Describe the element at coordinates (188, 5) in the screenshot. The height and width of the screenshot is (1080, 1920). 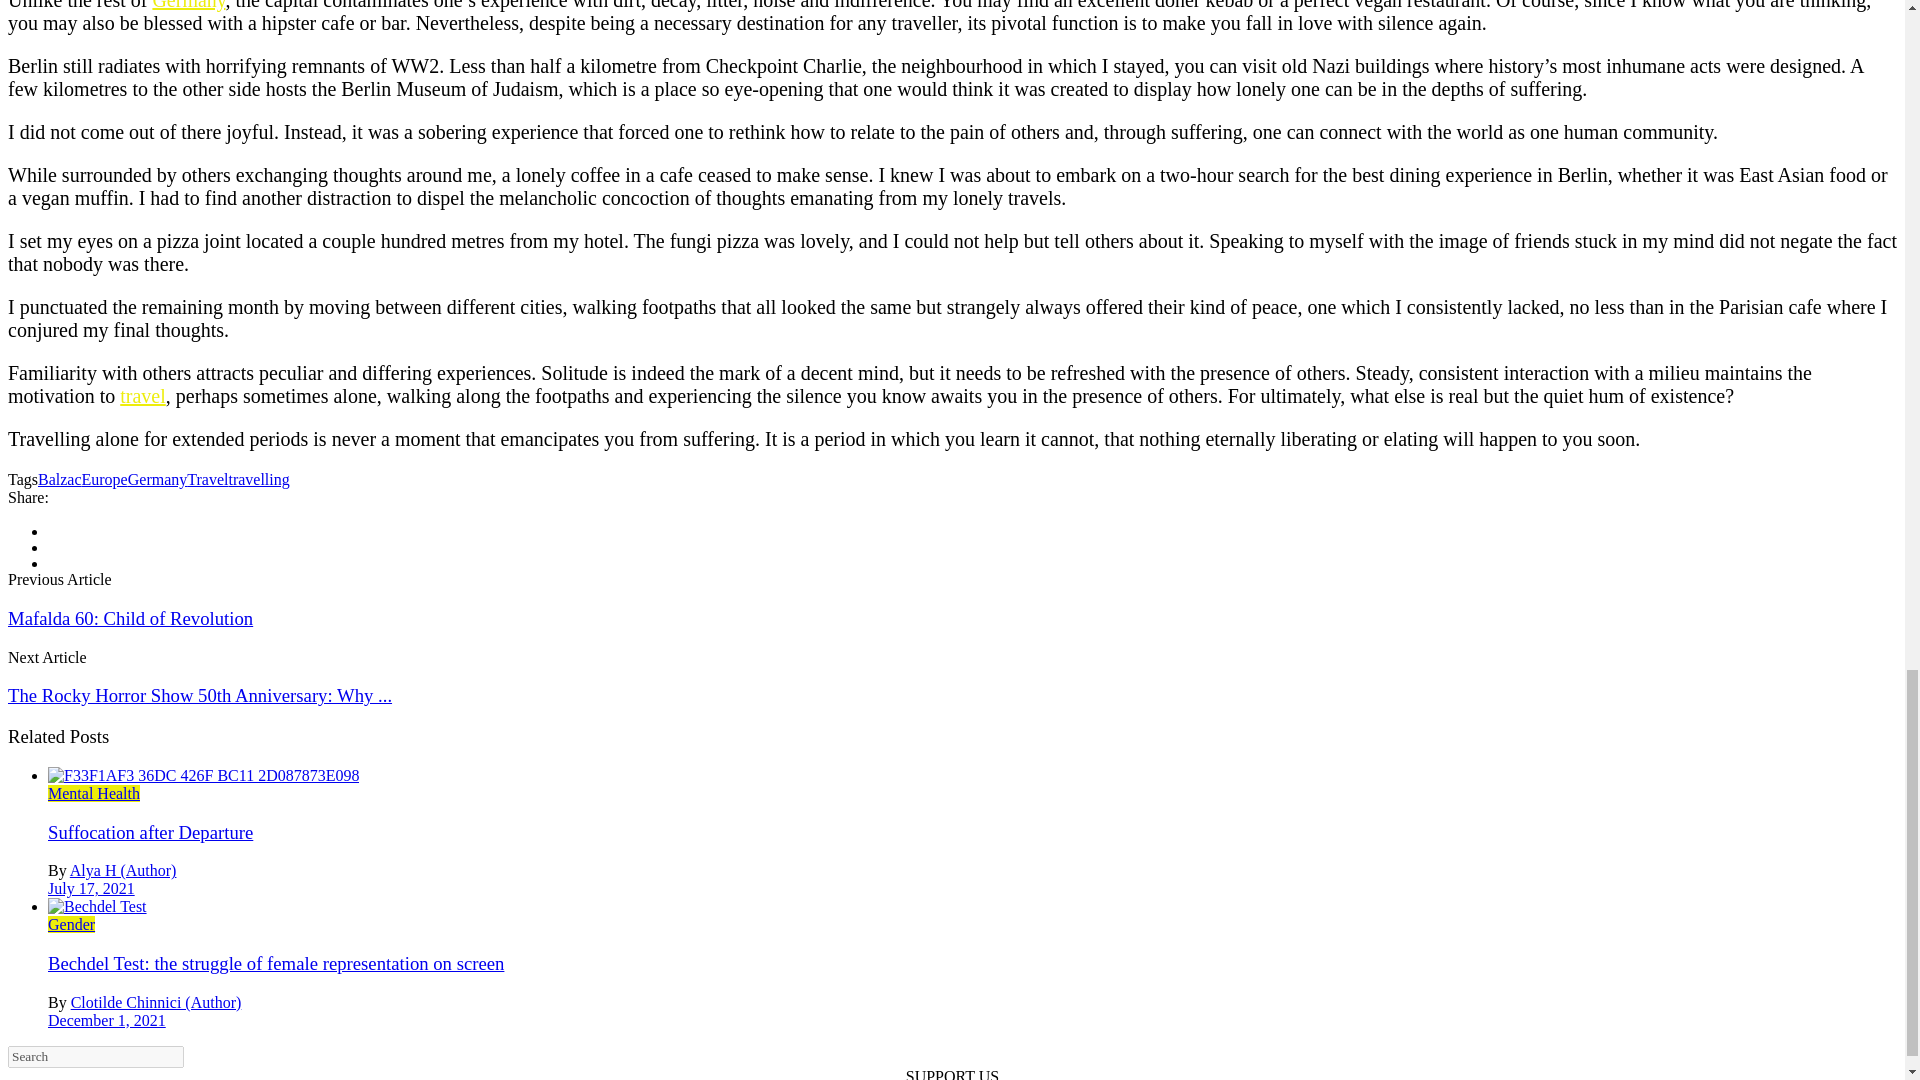
I see `Germany` at that location.